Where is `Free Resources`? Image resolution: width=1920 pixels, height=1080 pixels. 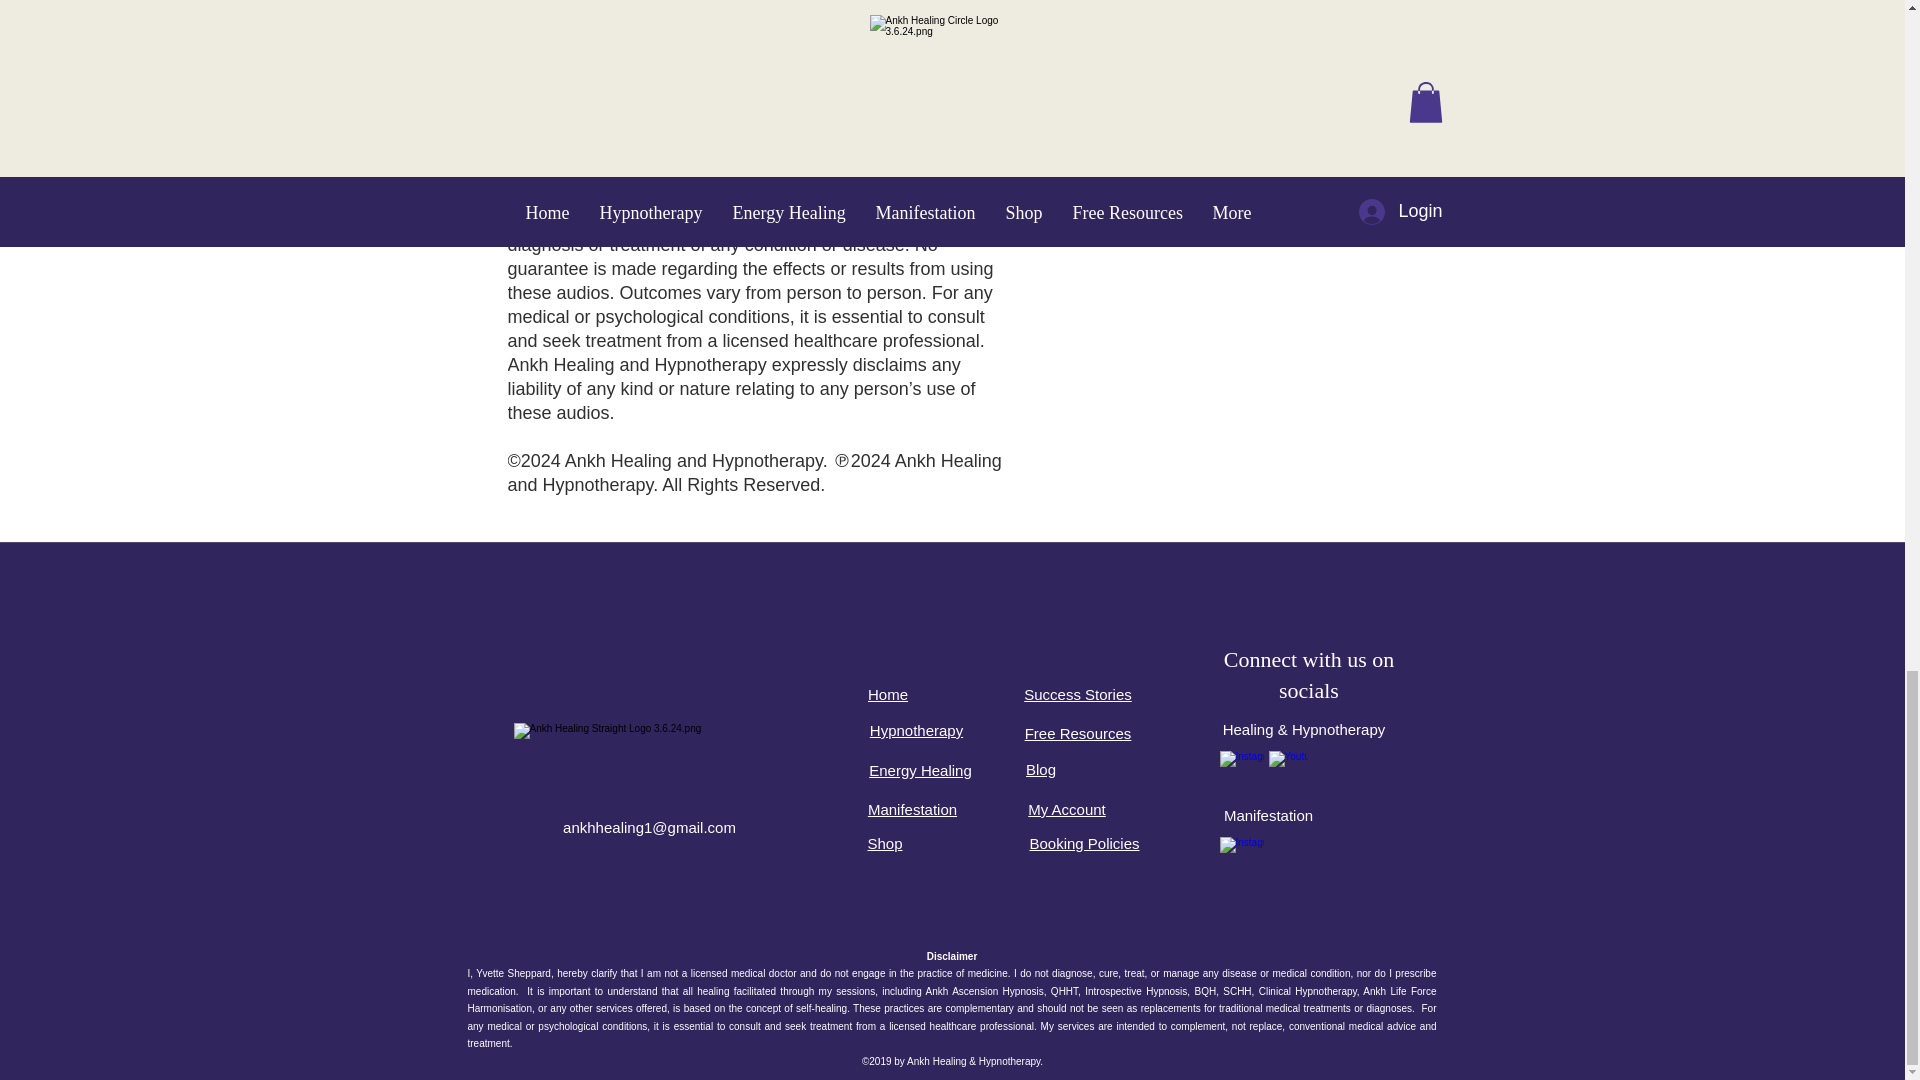 Free Resources is located at coordinates (1078, 732).